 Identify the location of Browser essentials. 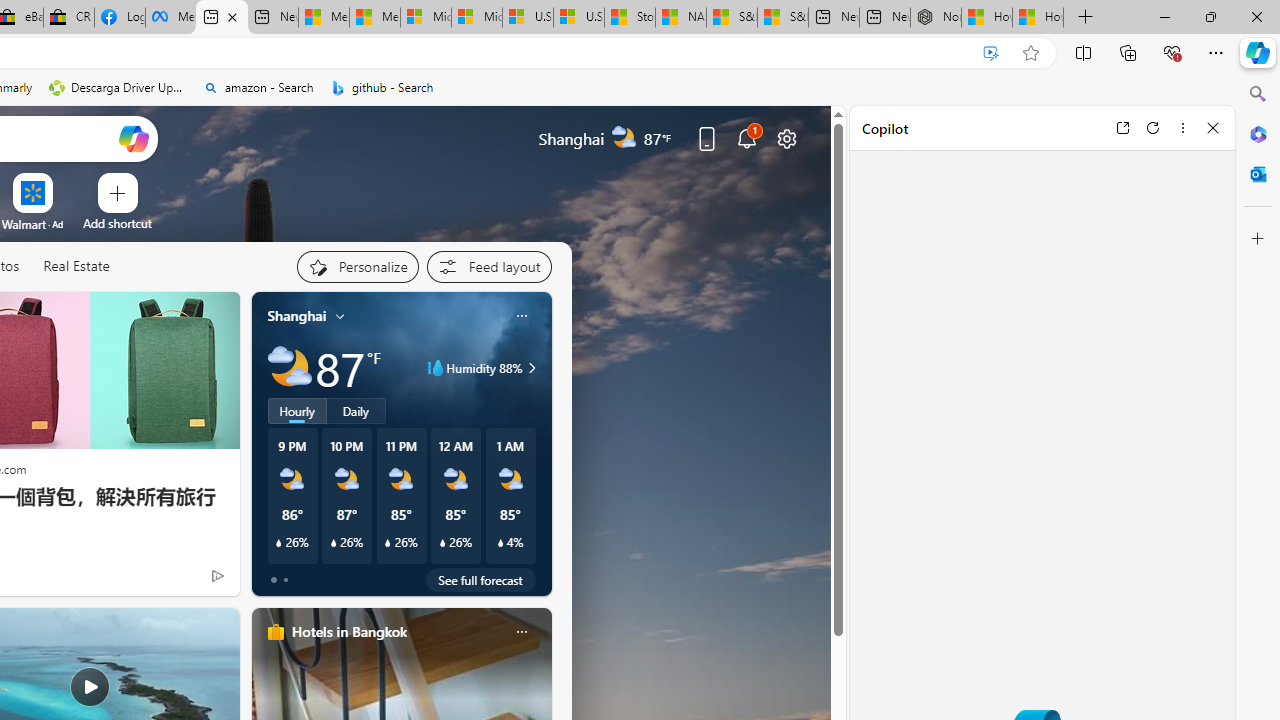
(1172, 52).